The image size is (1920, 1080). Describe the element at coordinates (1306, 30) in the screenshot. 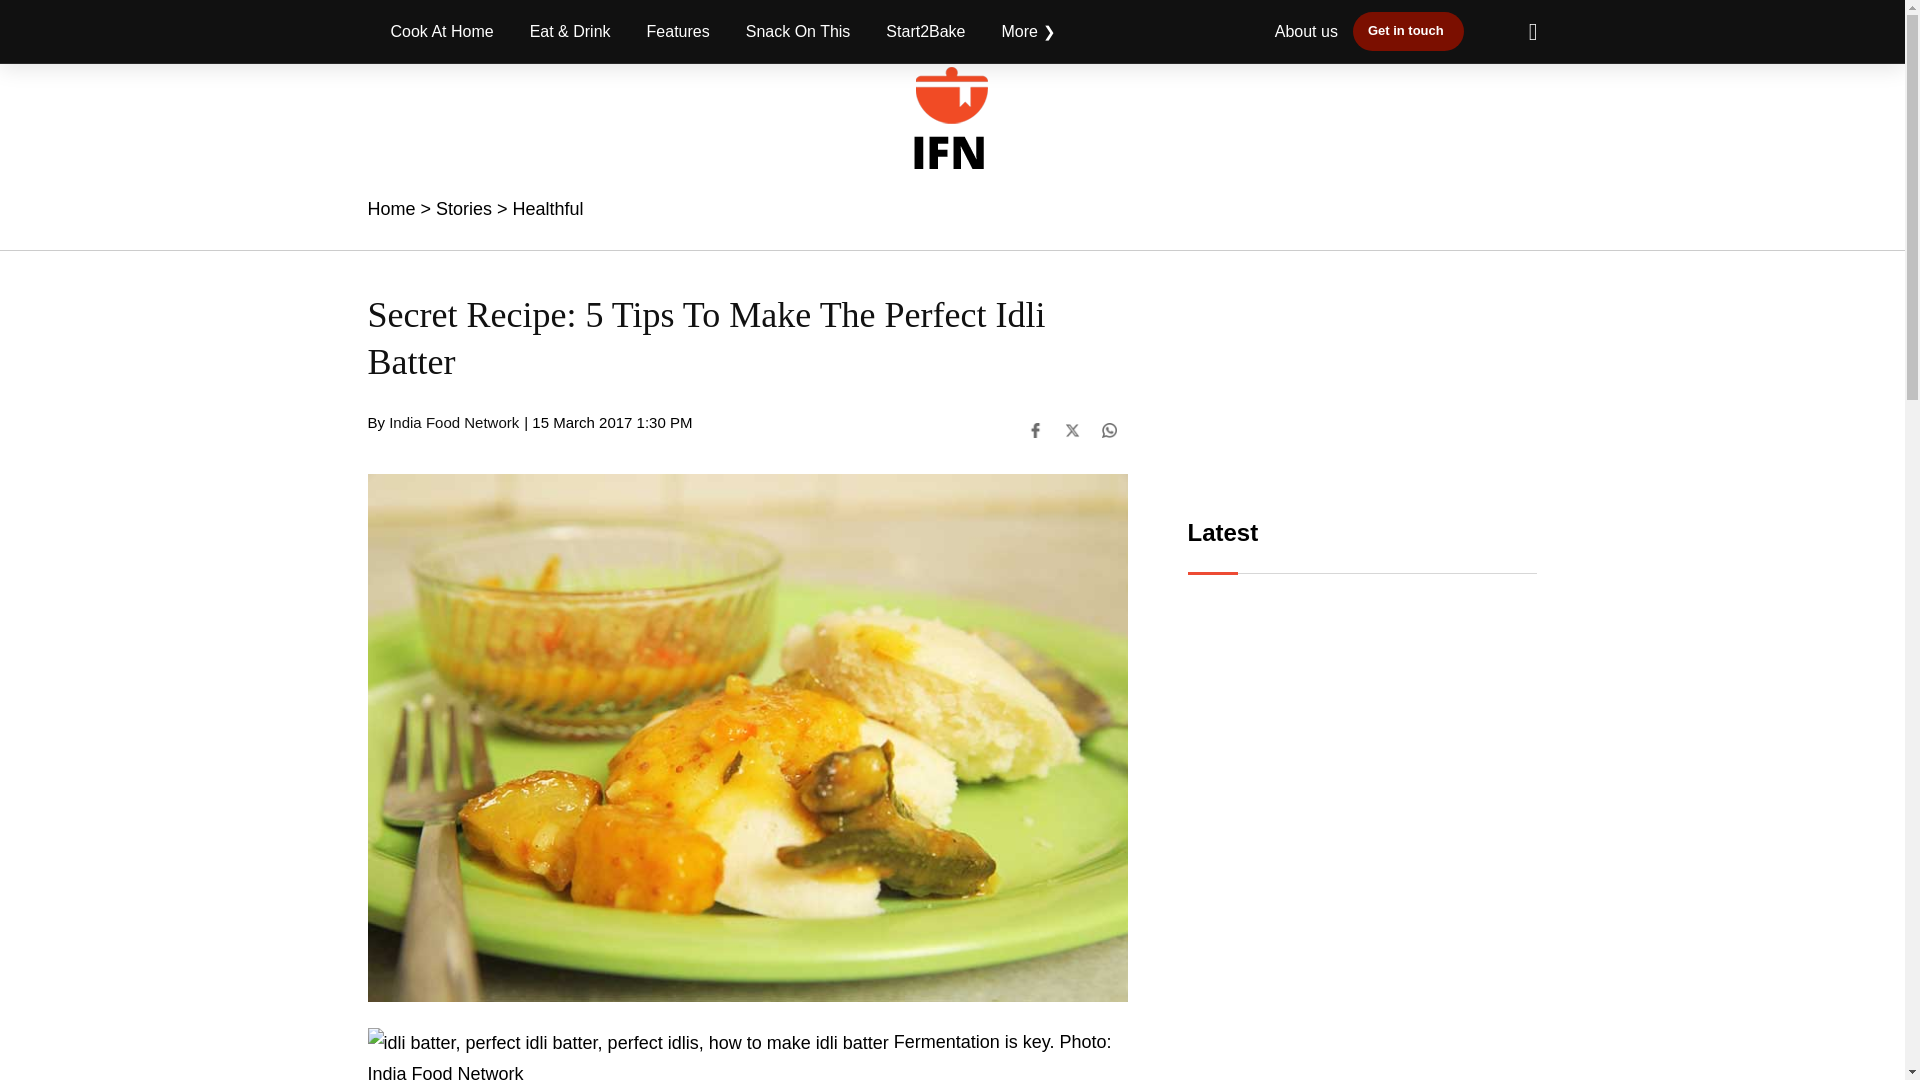

I see `About us` at that location.